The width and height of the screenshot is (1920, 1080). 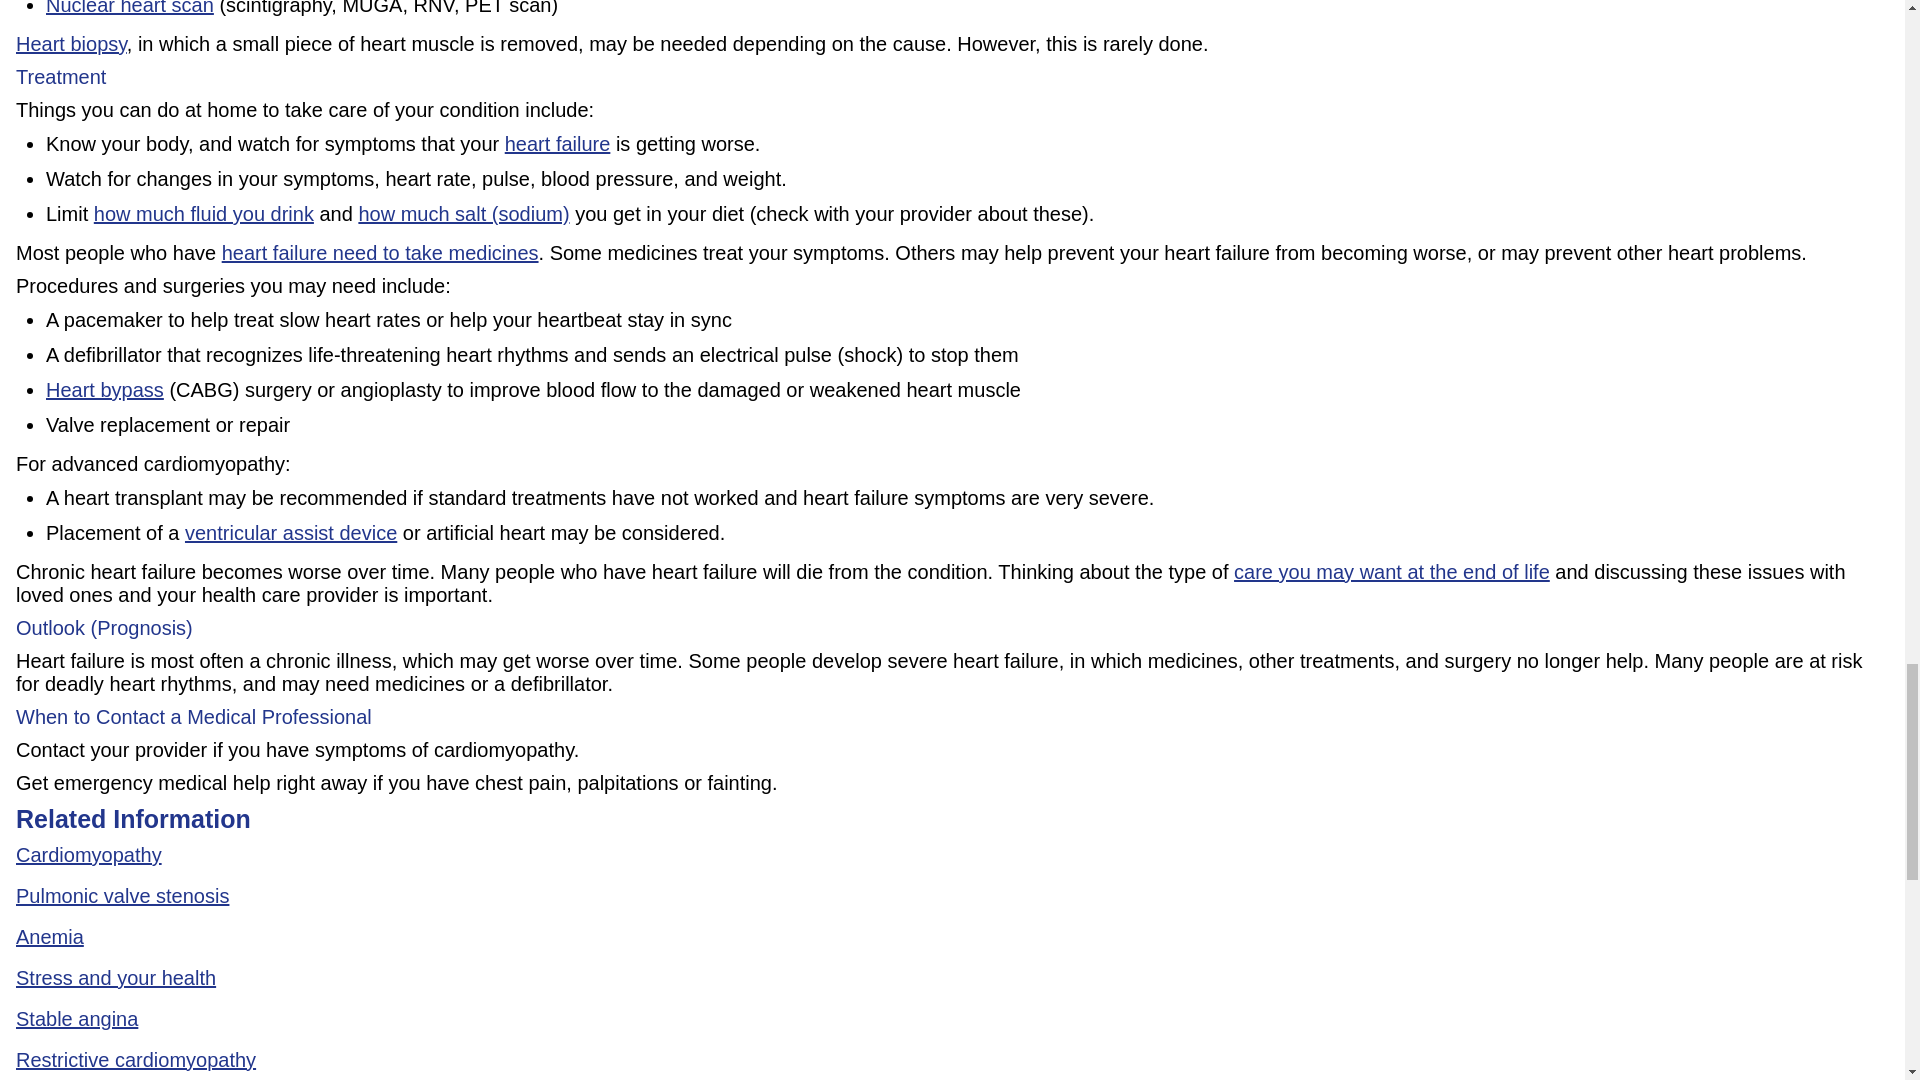 What do you see at coordinates (130, 8) in the screenshot?
I see `Nuclear heart scan` at bounding box center [130, 8].